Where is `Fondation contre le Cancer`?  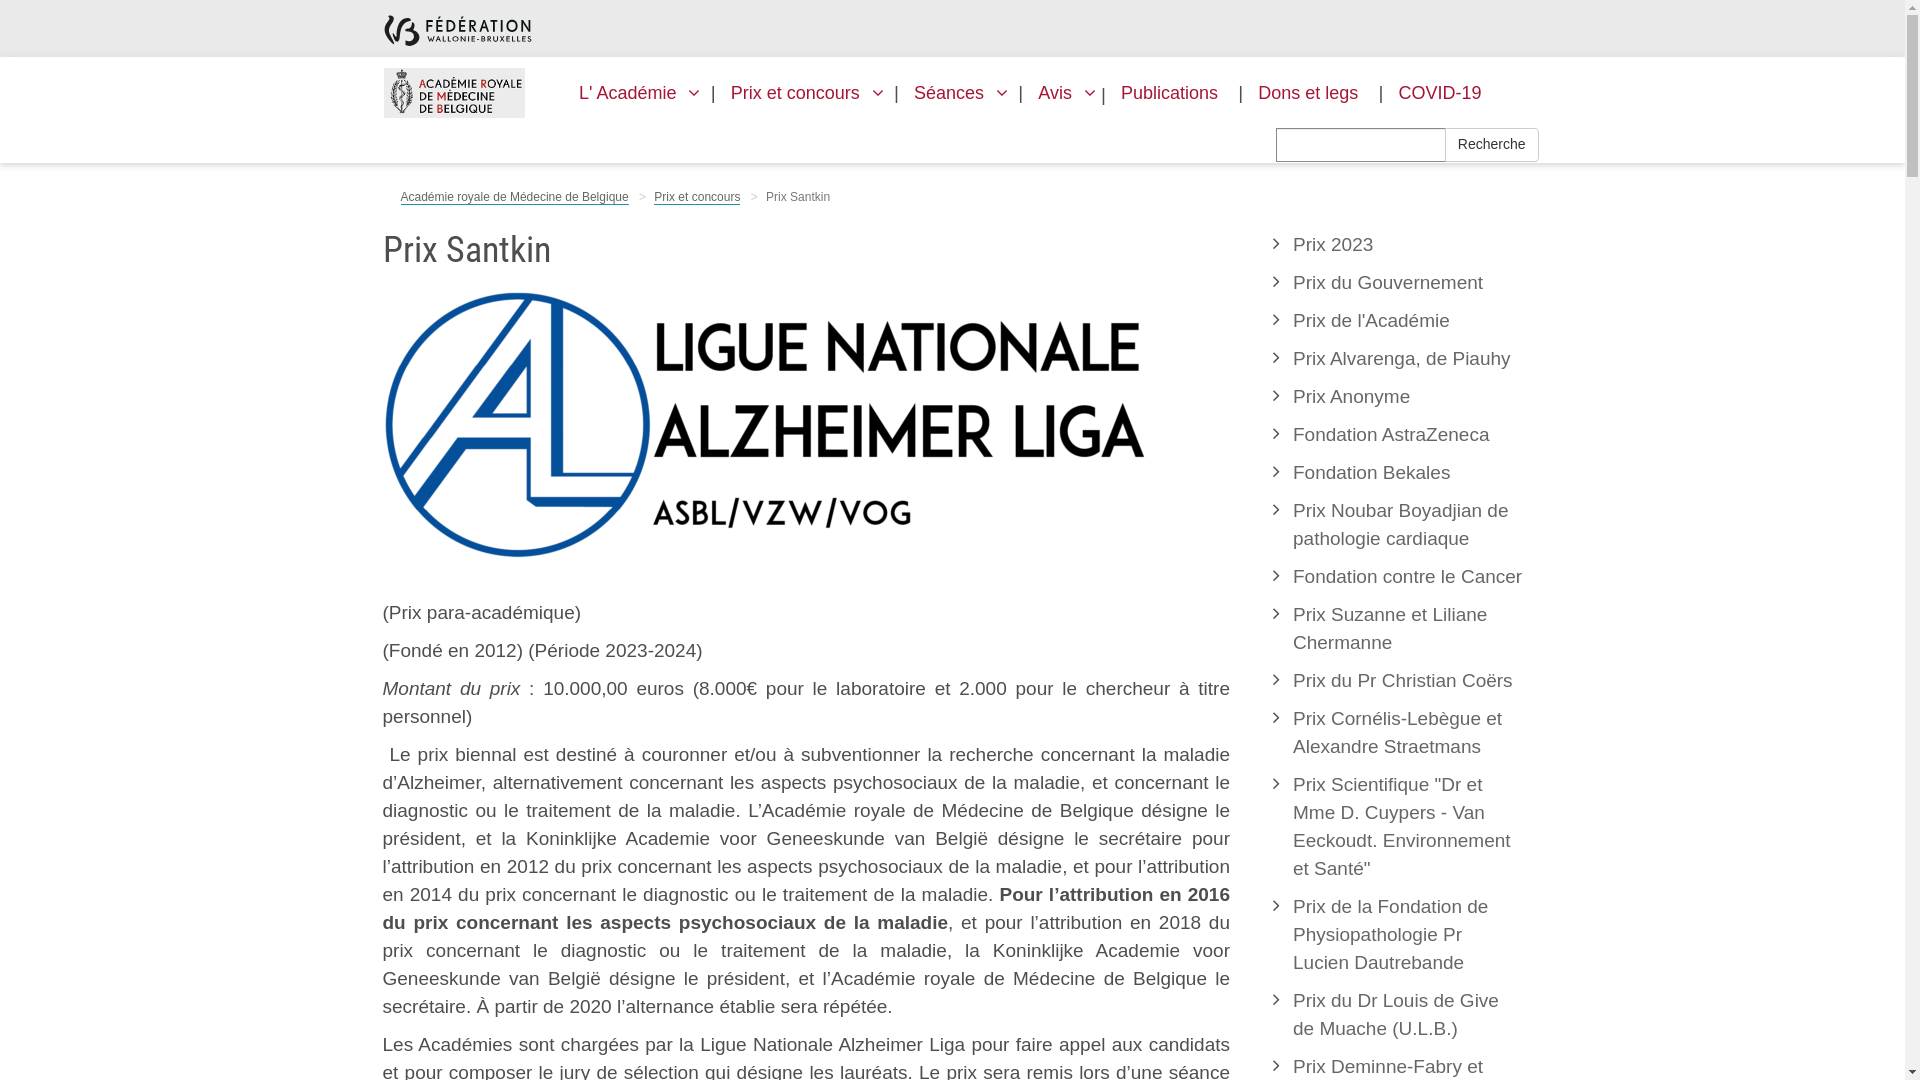
Fondation contre le Cancer is located at coordinates (1408, 577).